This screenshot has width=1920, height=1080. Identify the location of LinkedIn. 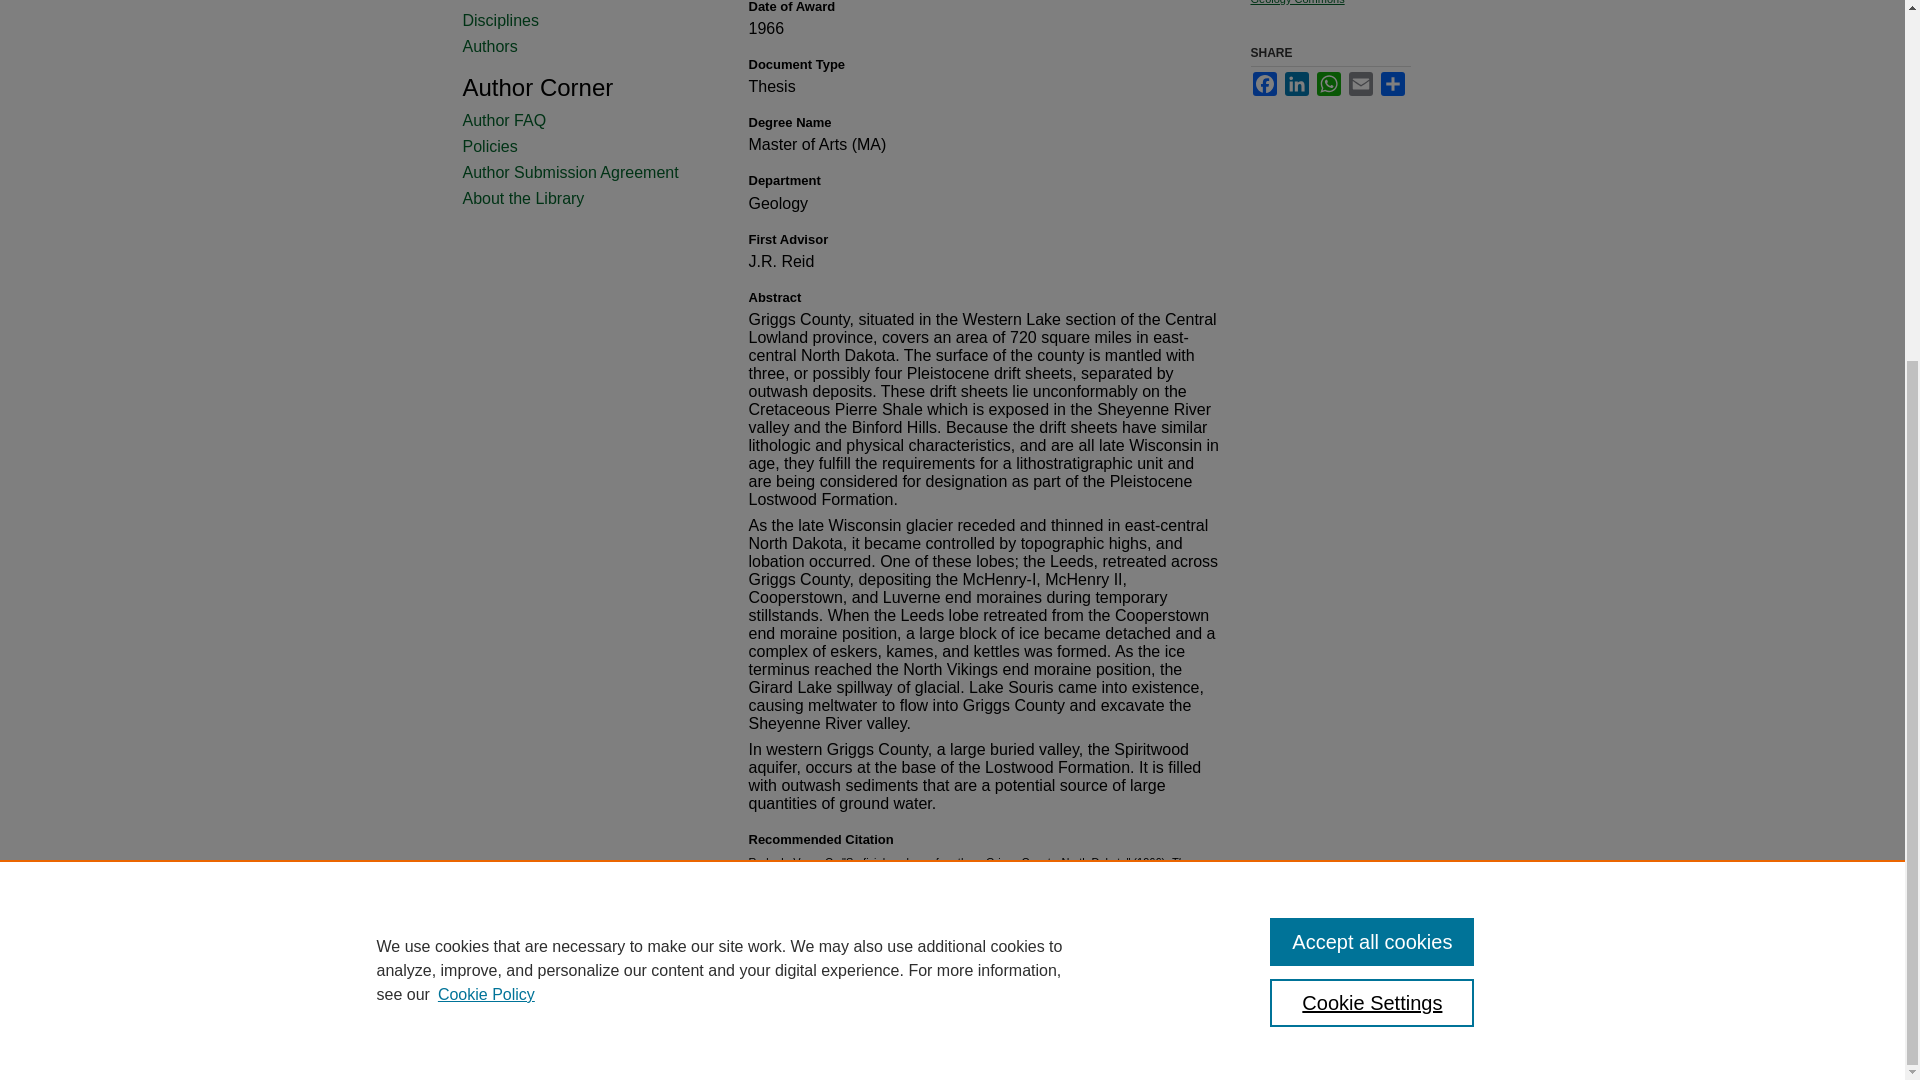
(1296, 84).